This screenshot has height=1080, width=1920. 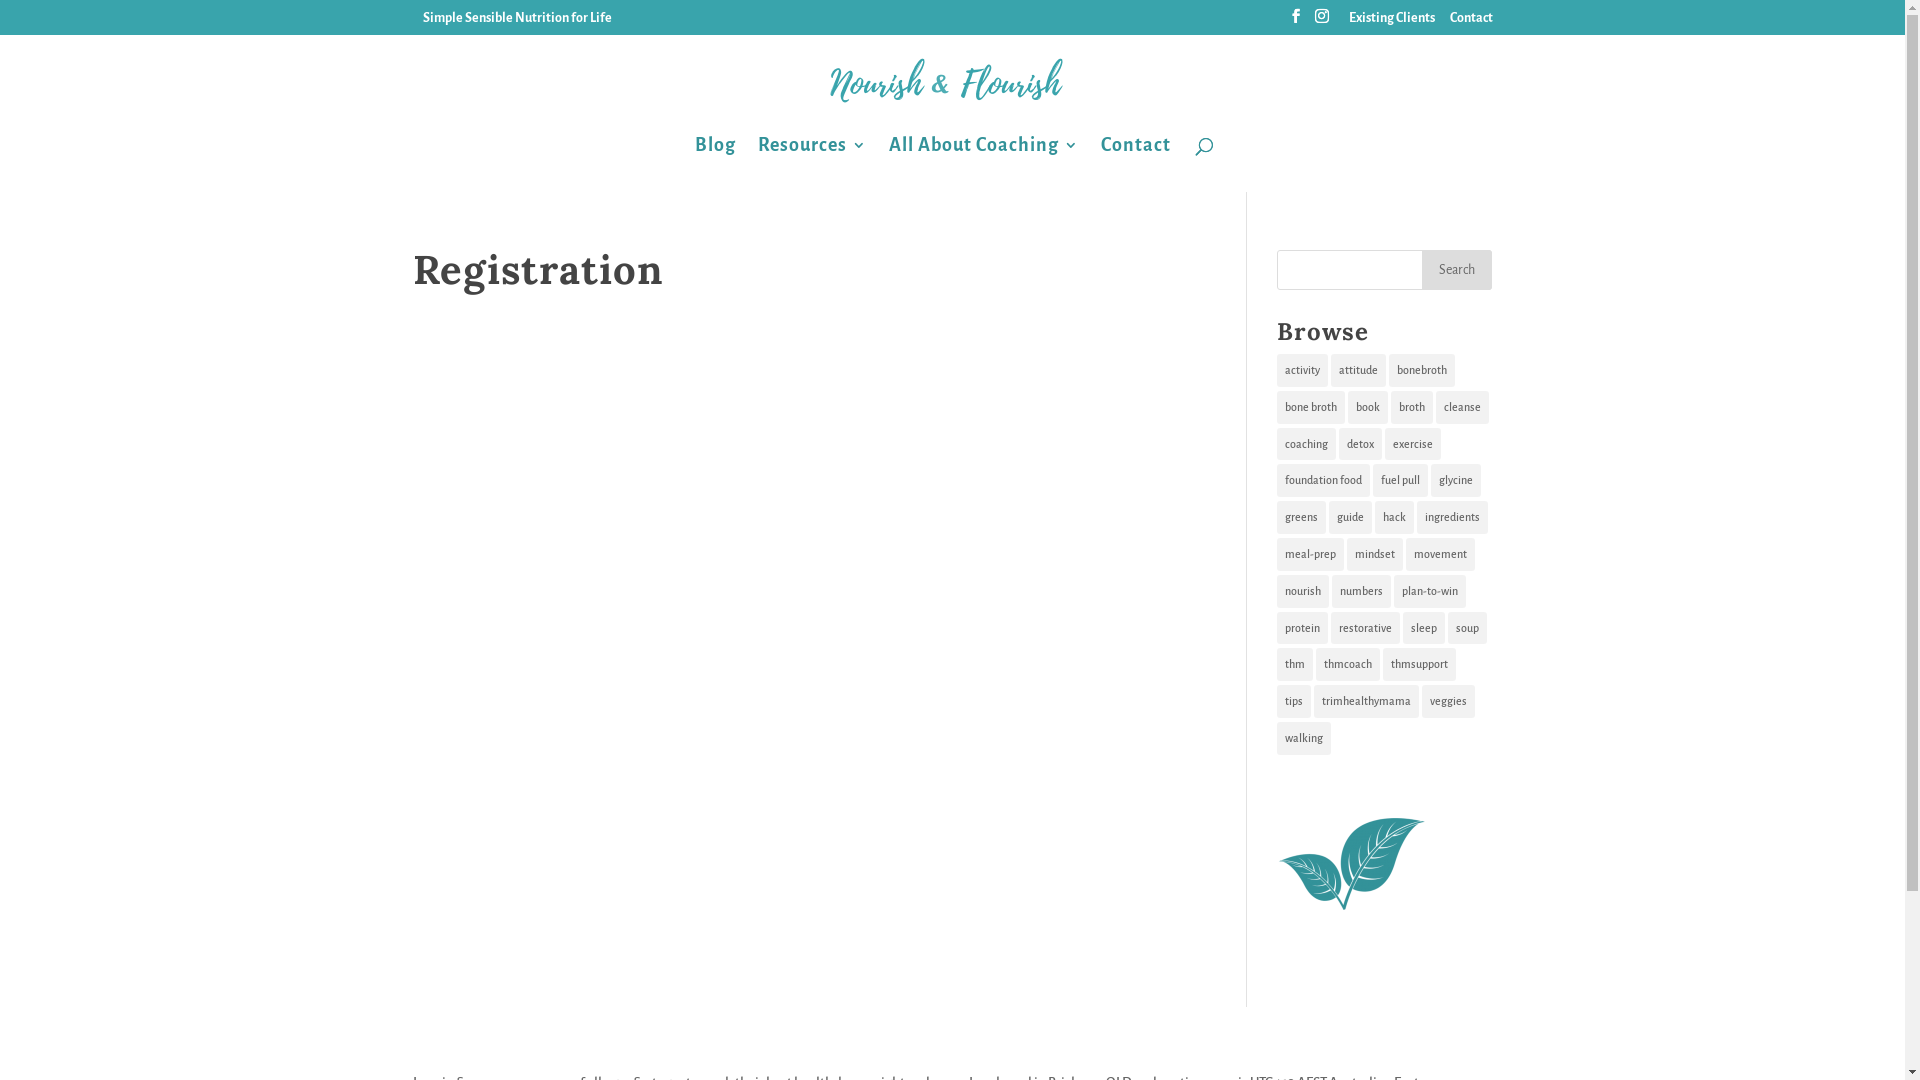 I want to click on veggies, so click(x=1448, y=702).